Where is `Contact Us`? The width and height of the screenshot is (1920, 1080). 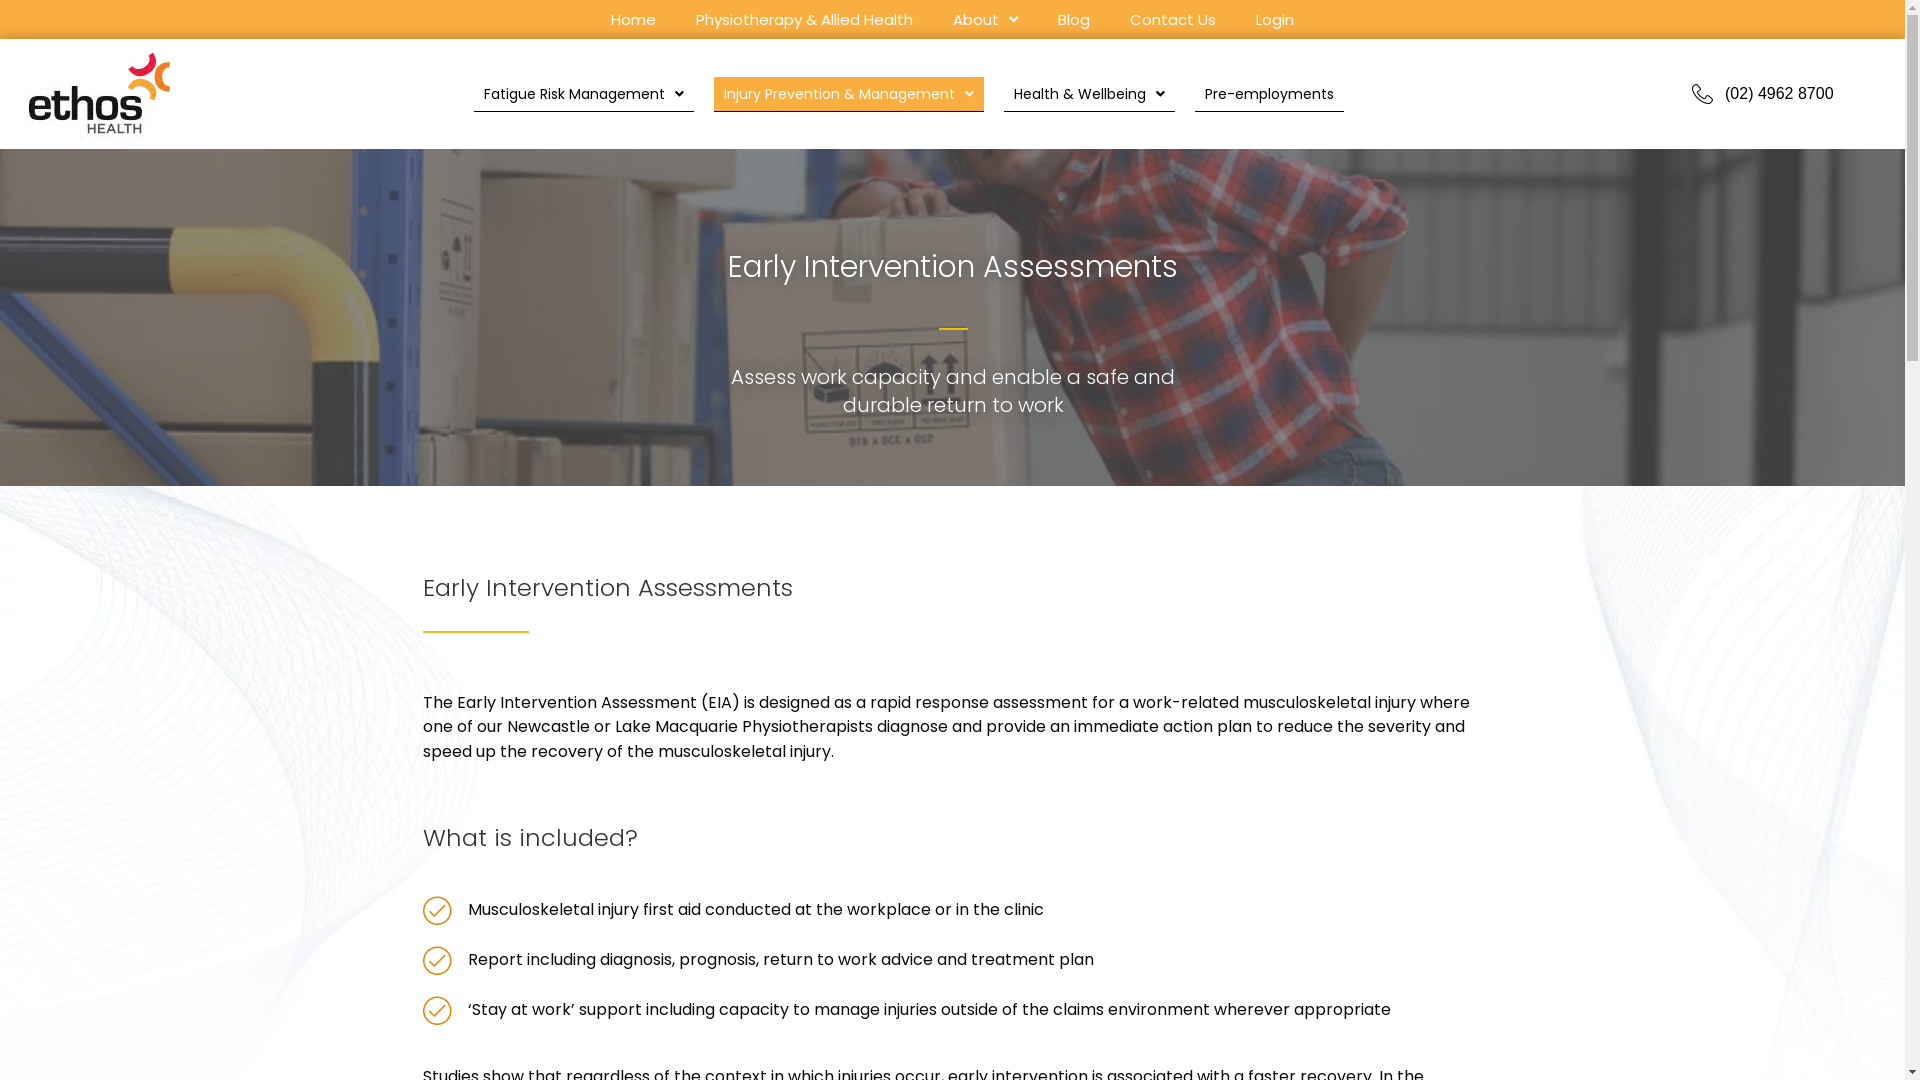
Contact Us is located at coordinates (1173, 22).